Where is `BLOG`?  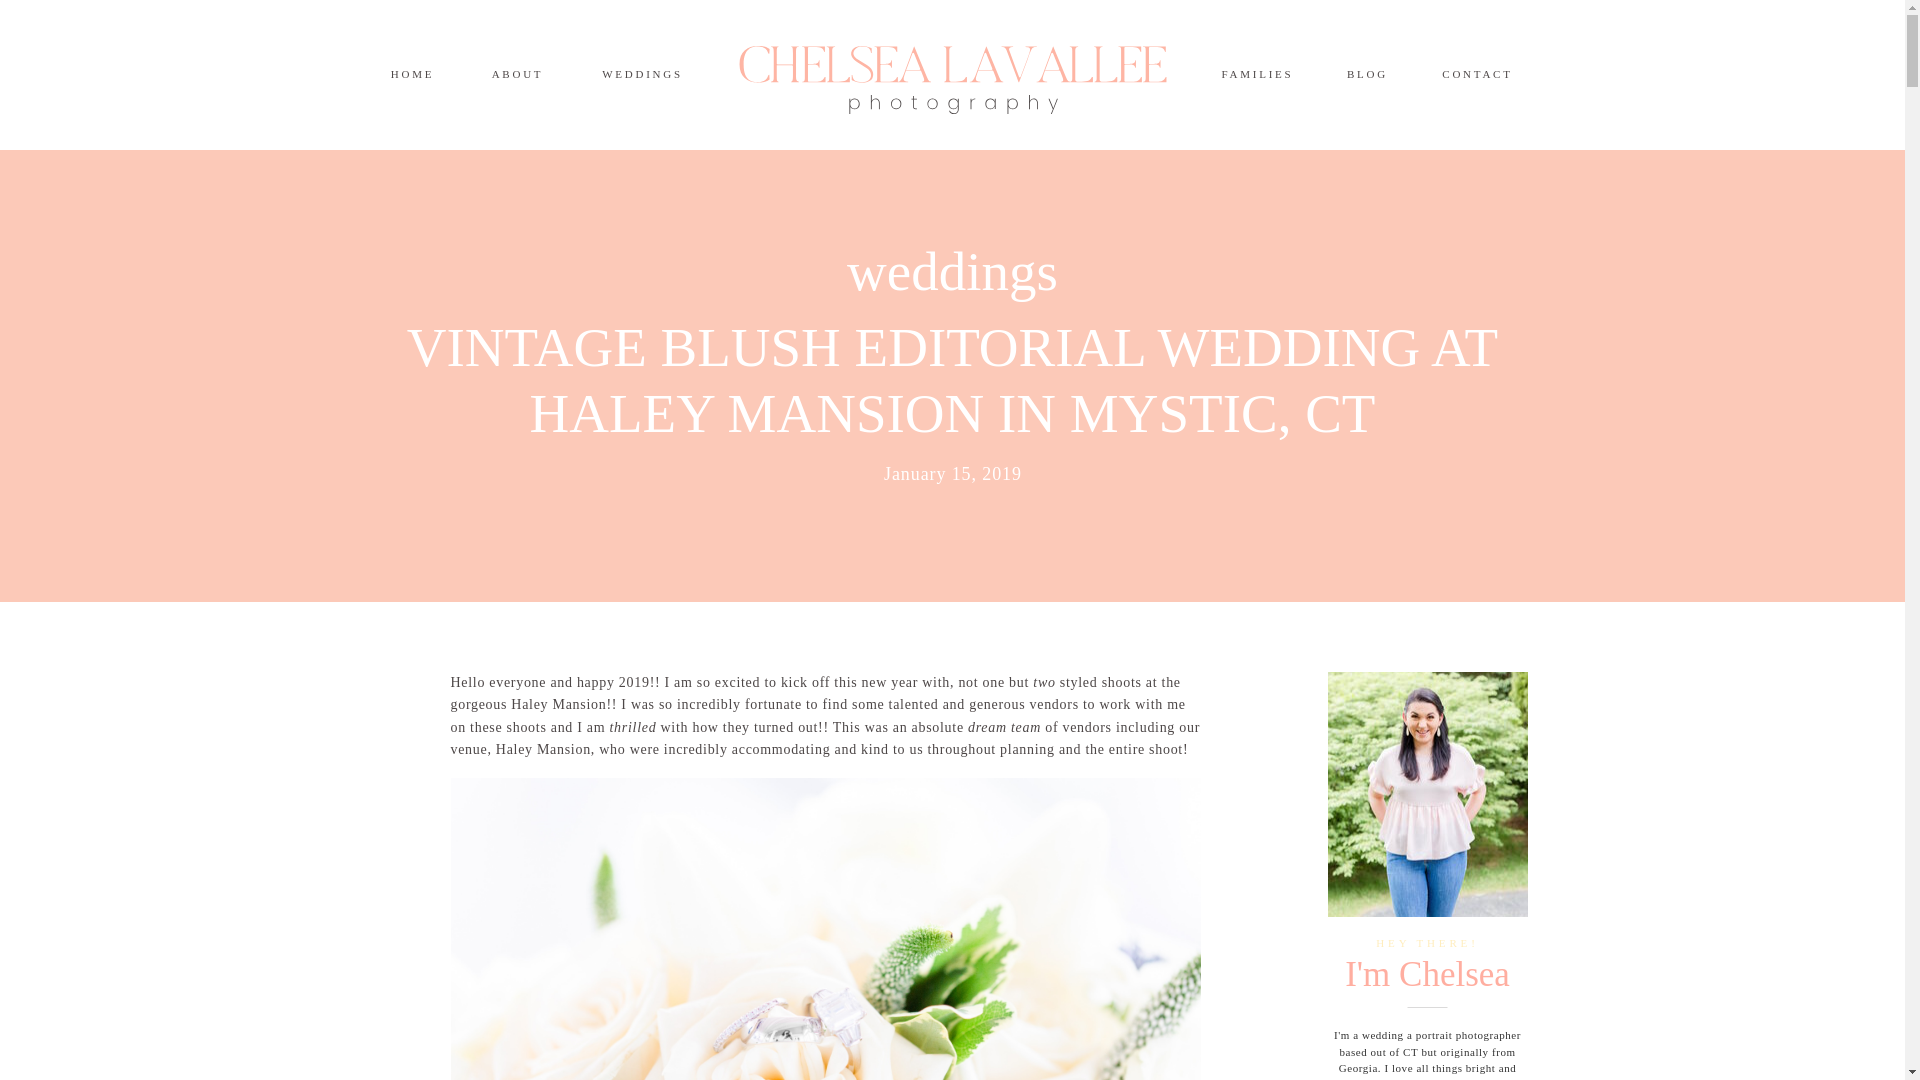
BLOG is located at coordinates (1367, 74).